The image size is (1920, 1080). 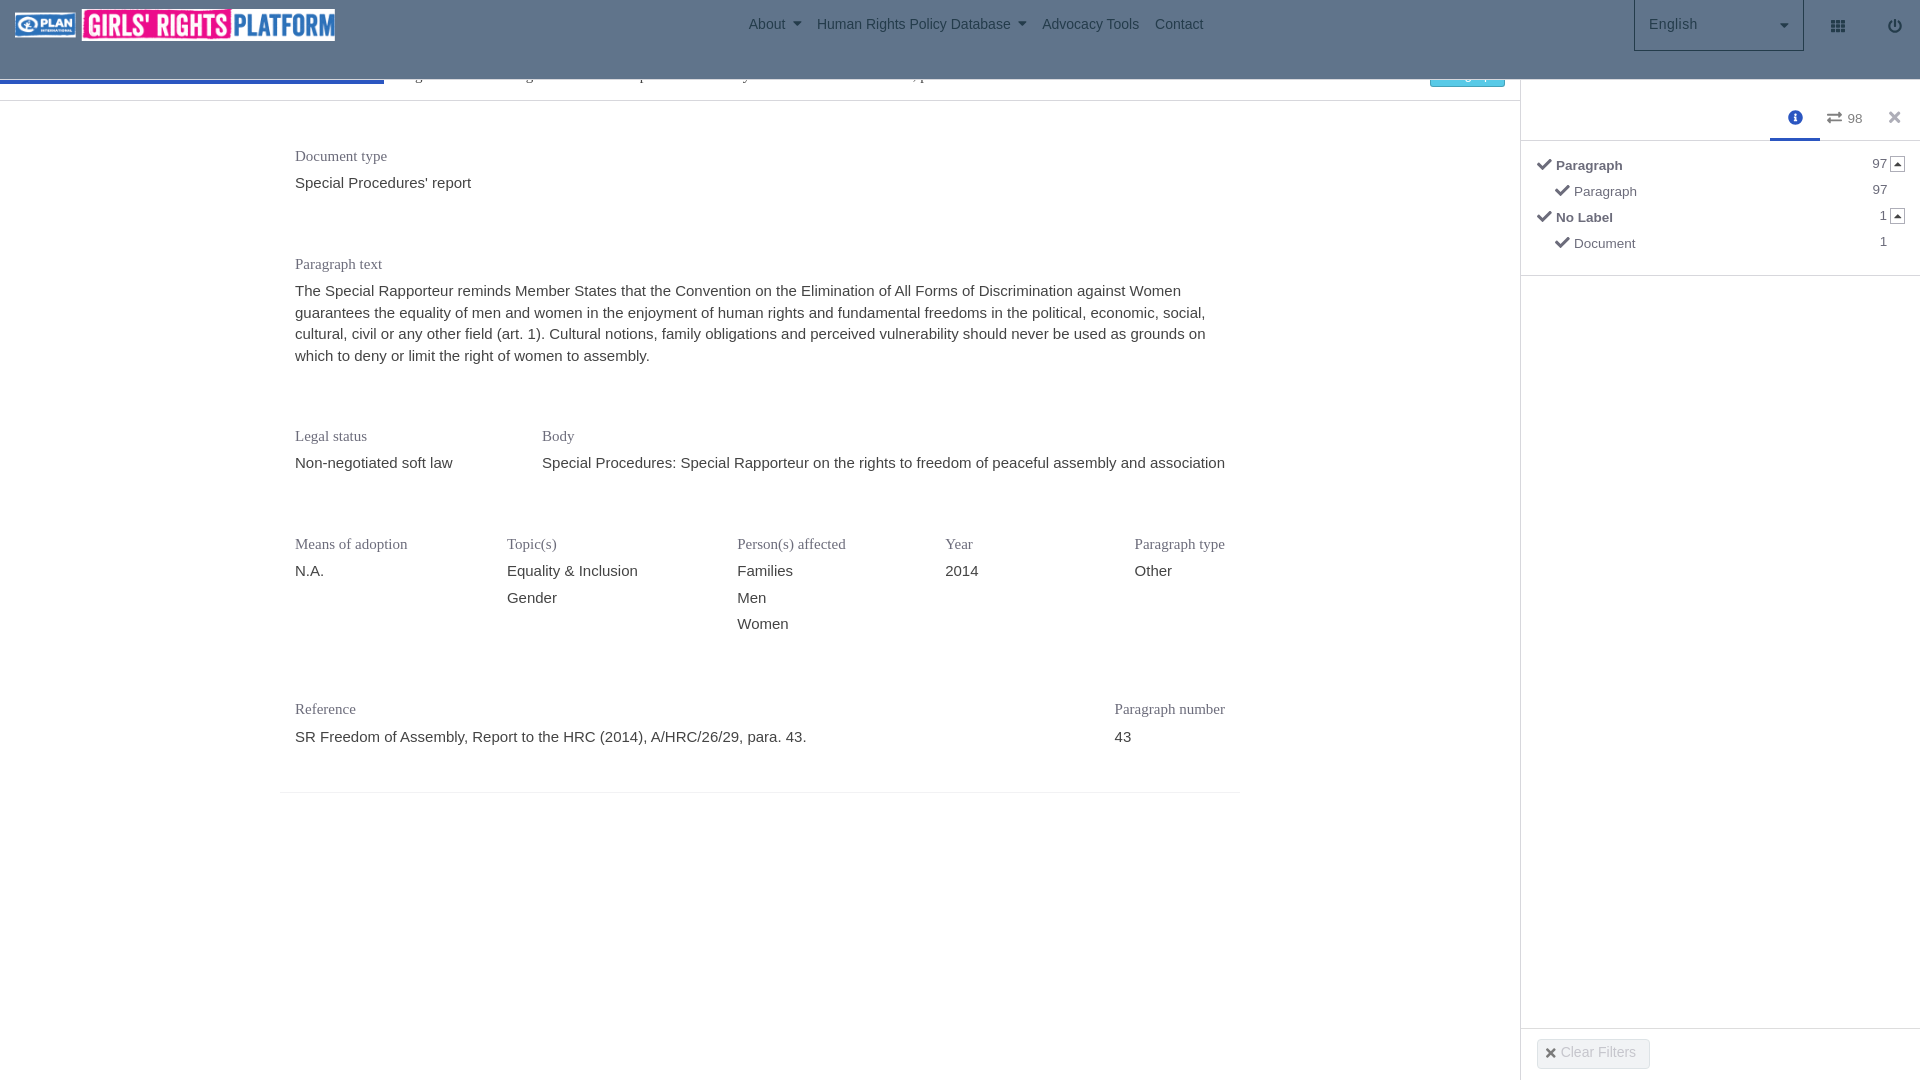 I want to click on Human Rights Policy Database , so click(x=782, y=24).